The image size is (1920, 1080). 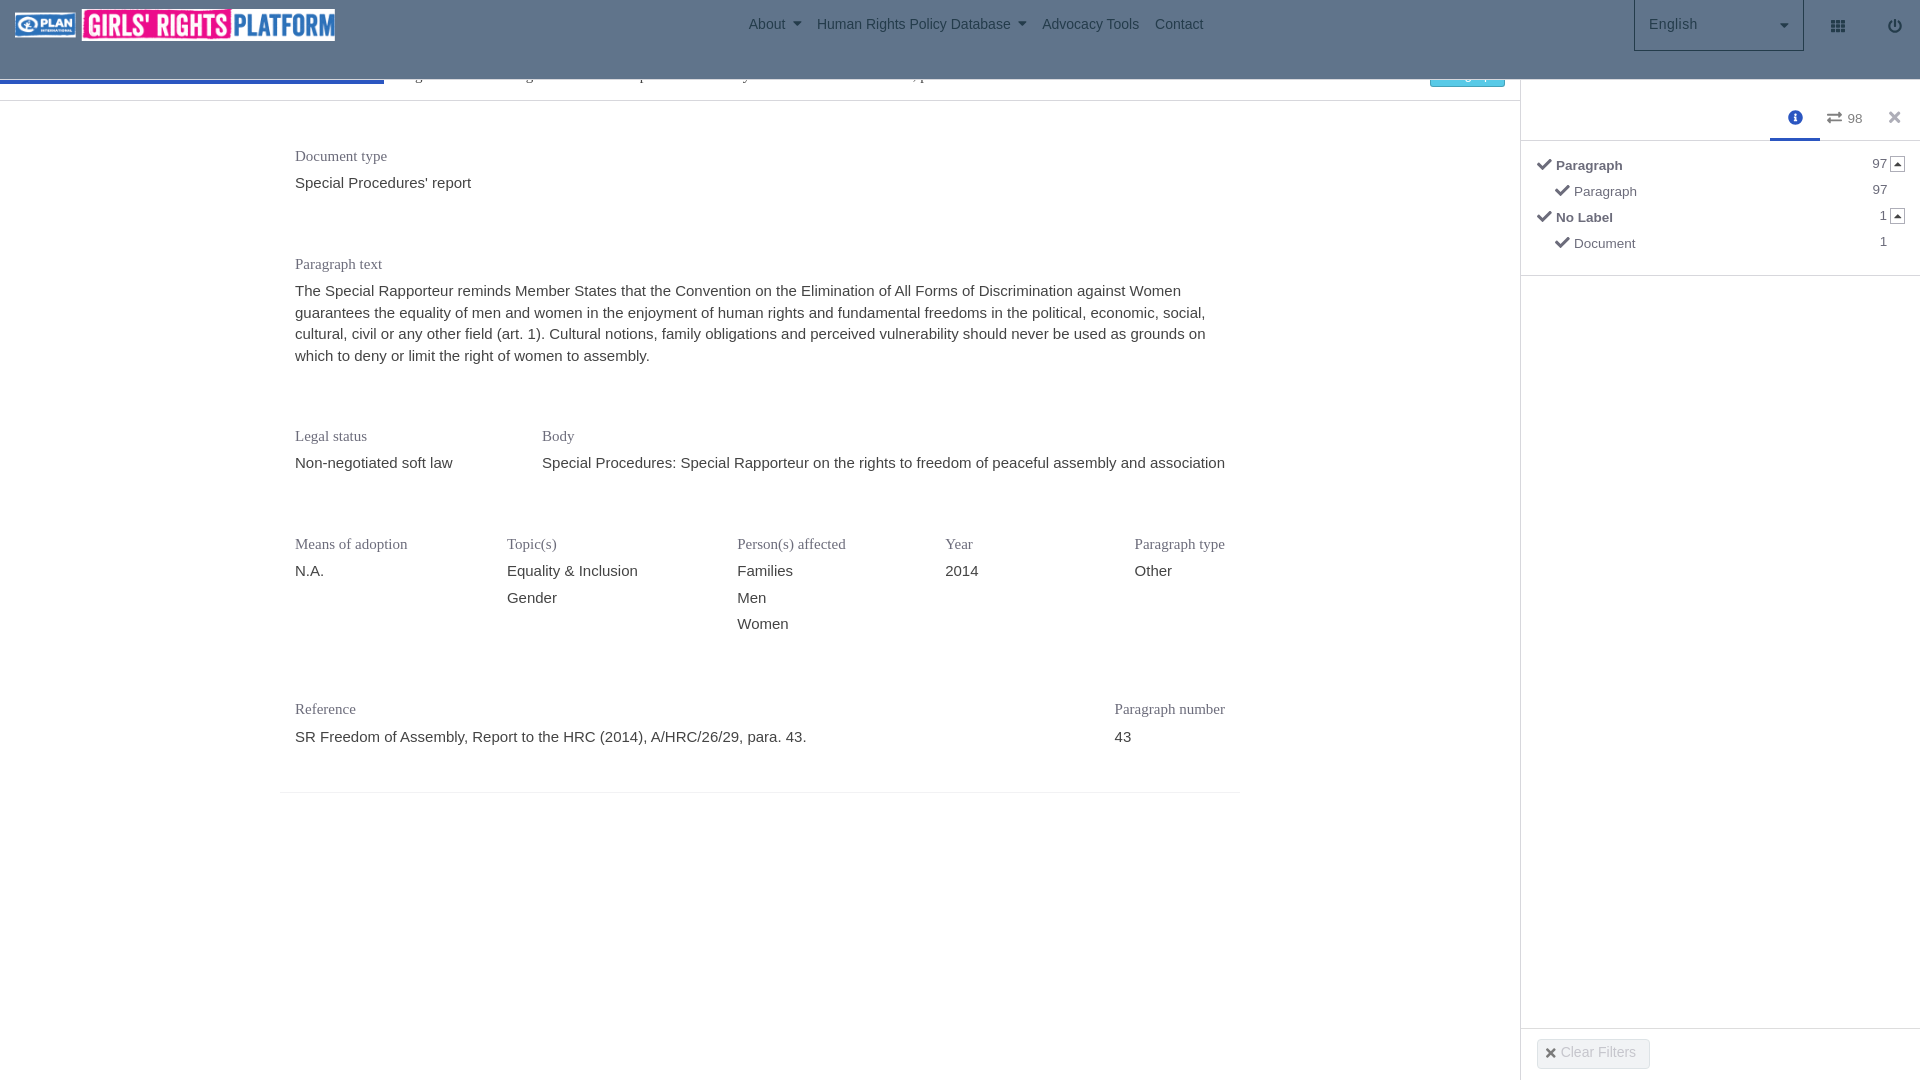 I want to click on Human Rights Policy Database , so click(x=782, y=24).